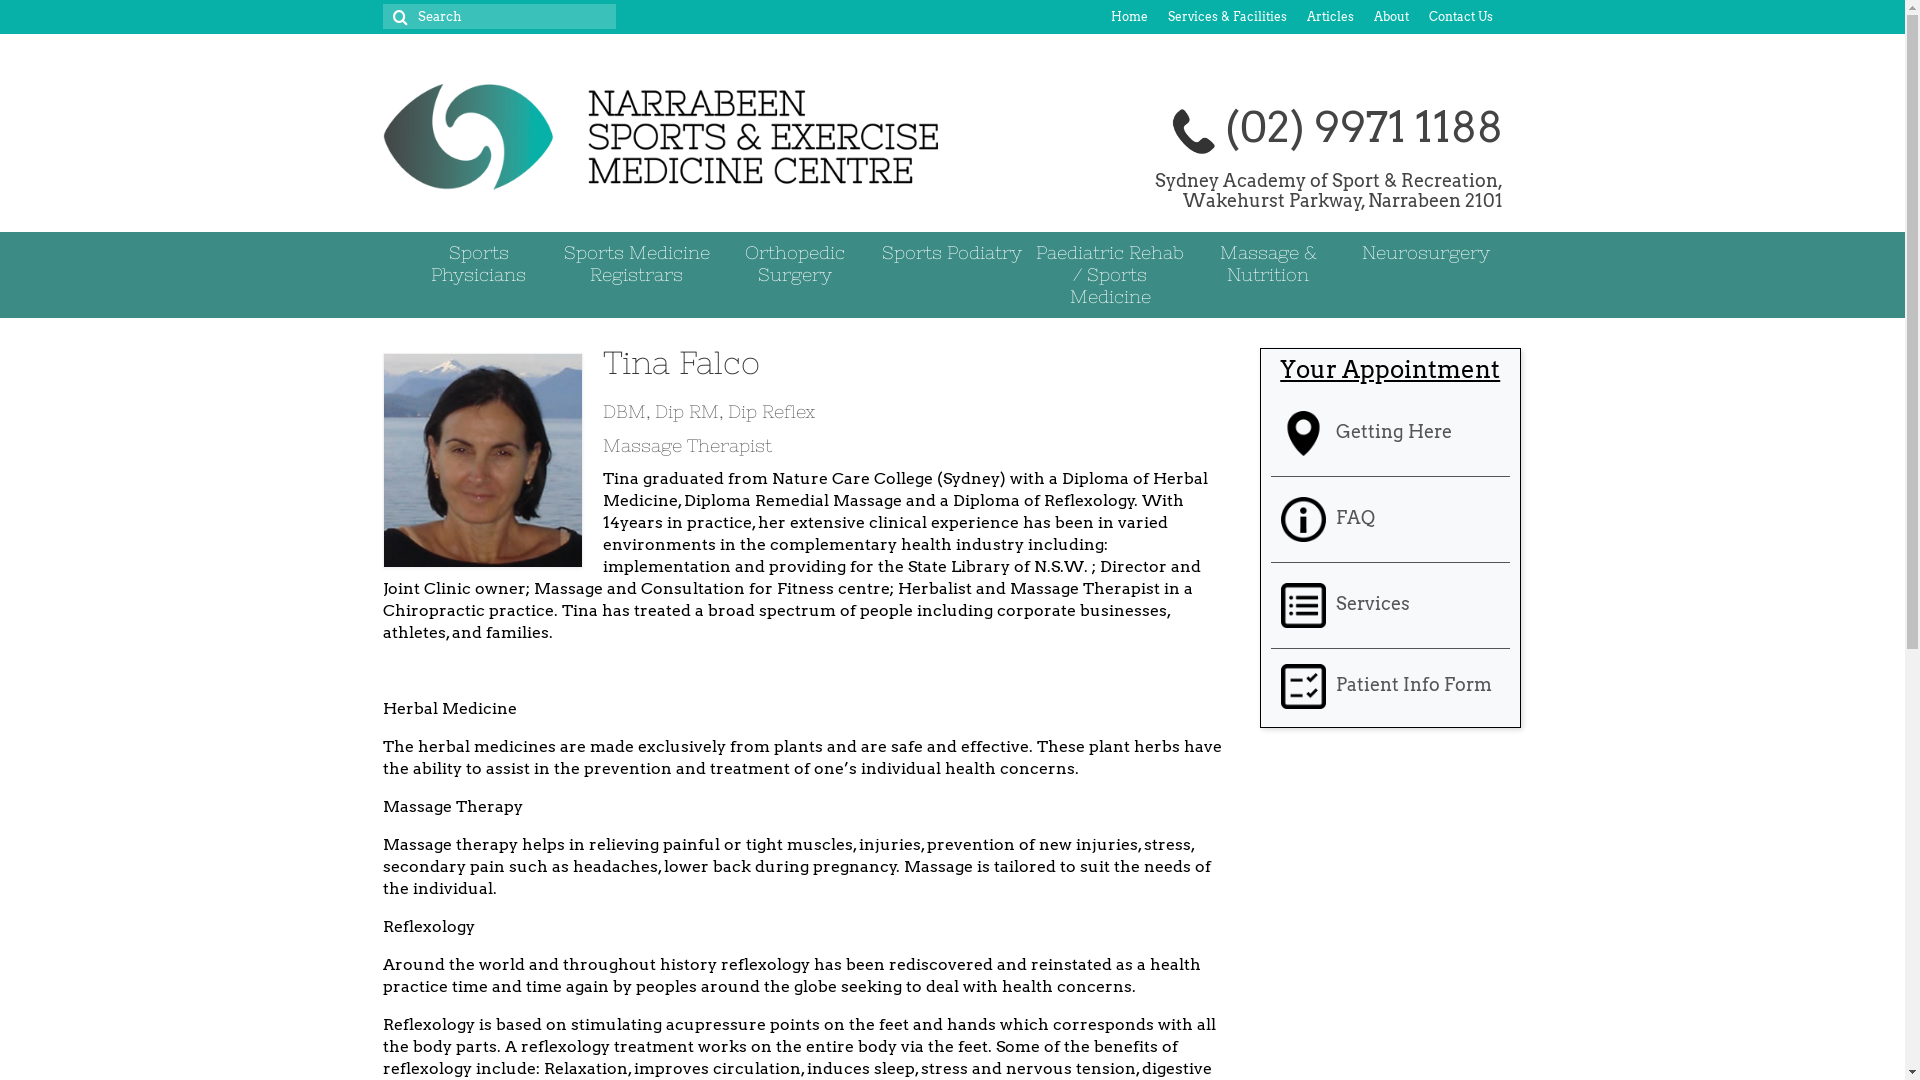 The height and width of the screenshot is (1080, 1920). What do you see at coordinates (1110, 275) in the screenshot?
I see `Paediatric Rehab / Sports Medicine` at bounding box center [1110, 275].